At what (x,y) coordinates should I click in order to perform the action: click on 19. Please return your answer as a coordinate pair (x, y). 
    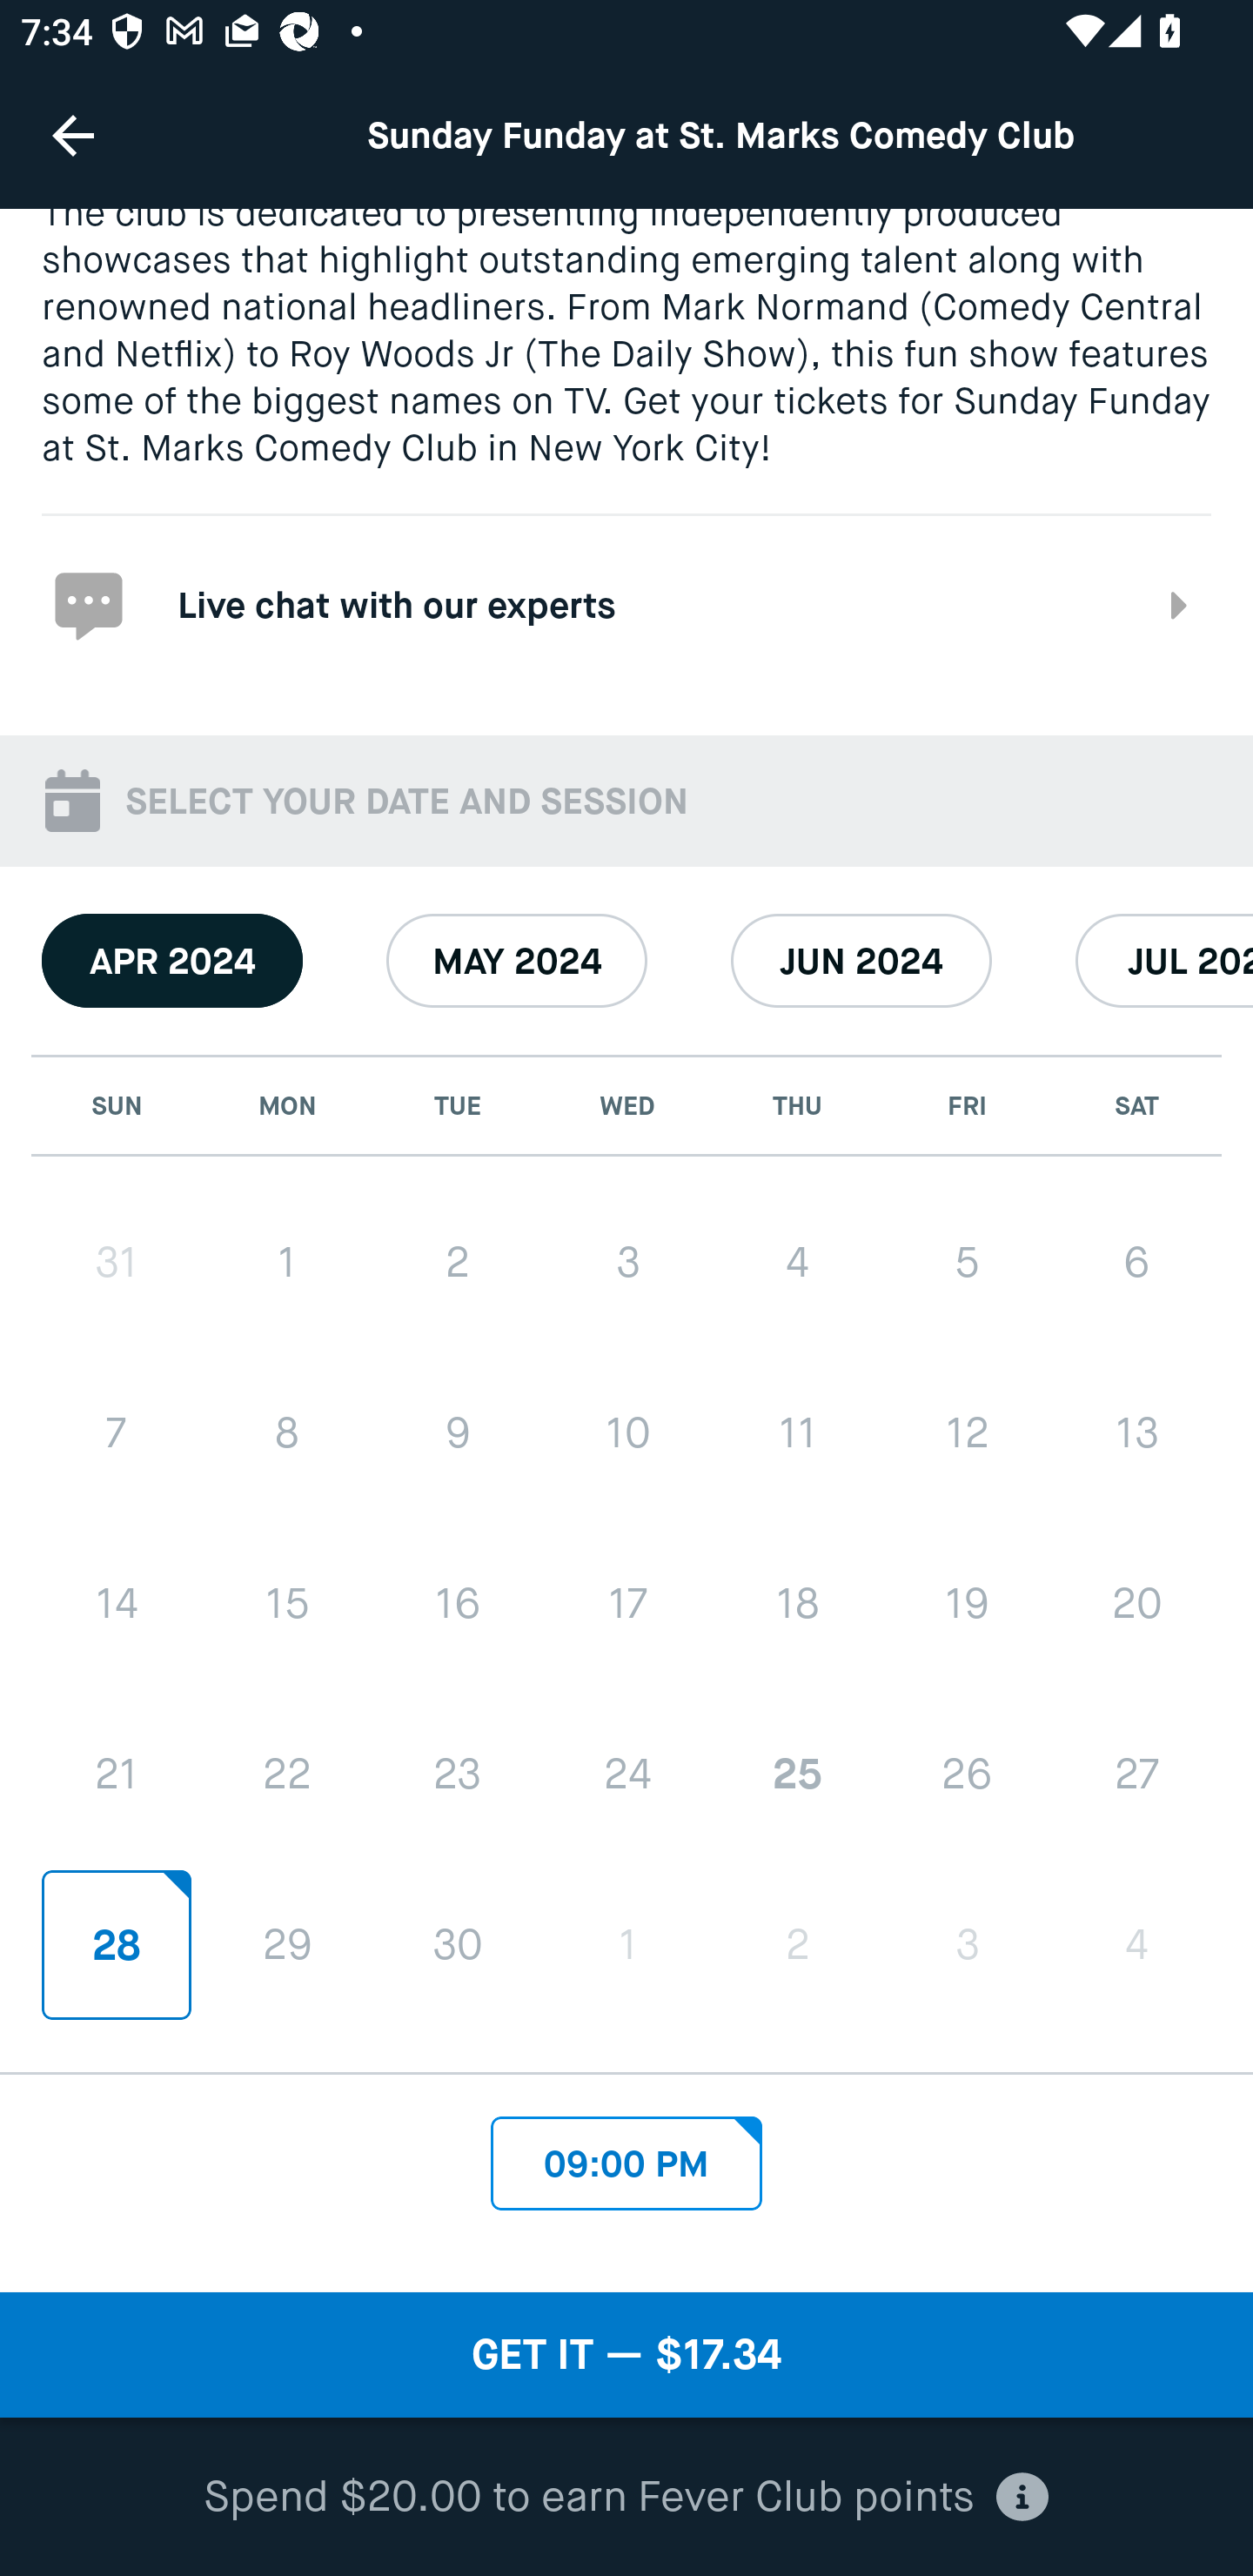
    Looking at the image, I should click on (966, 1603).